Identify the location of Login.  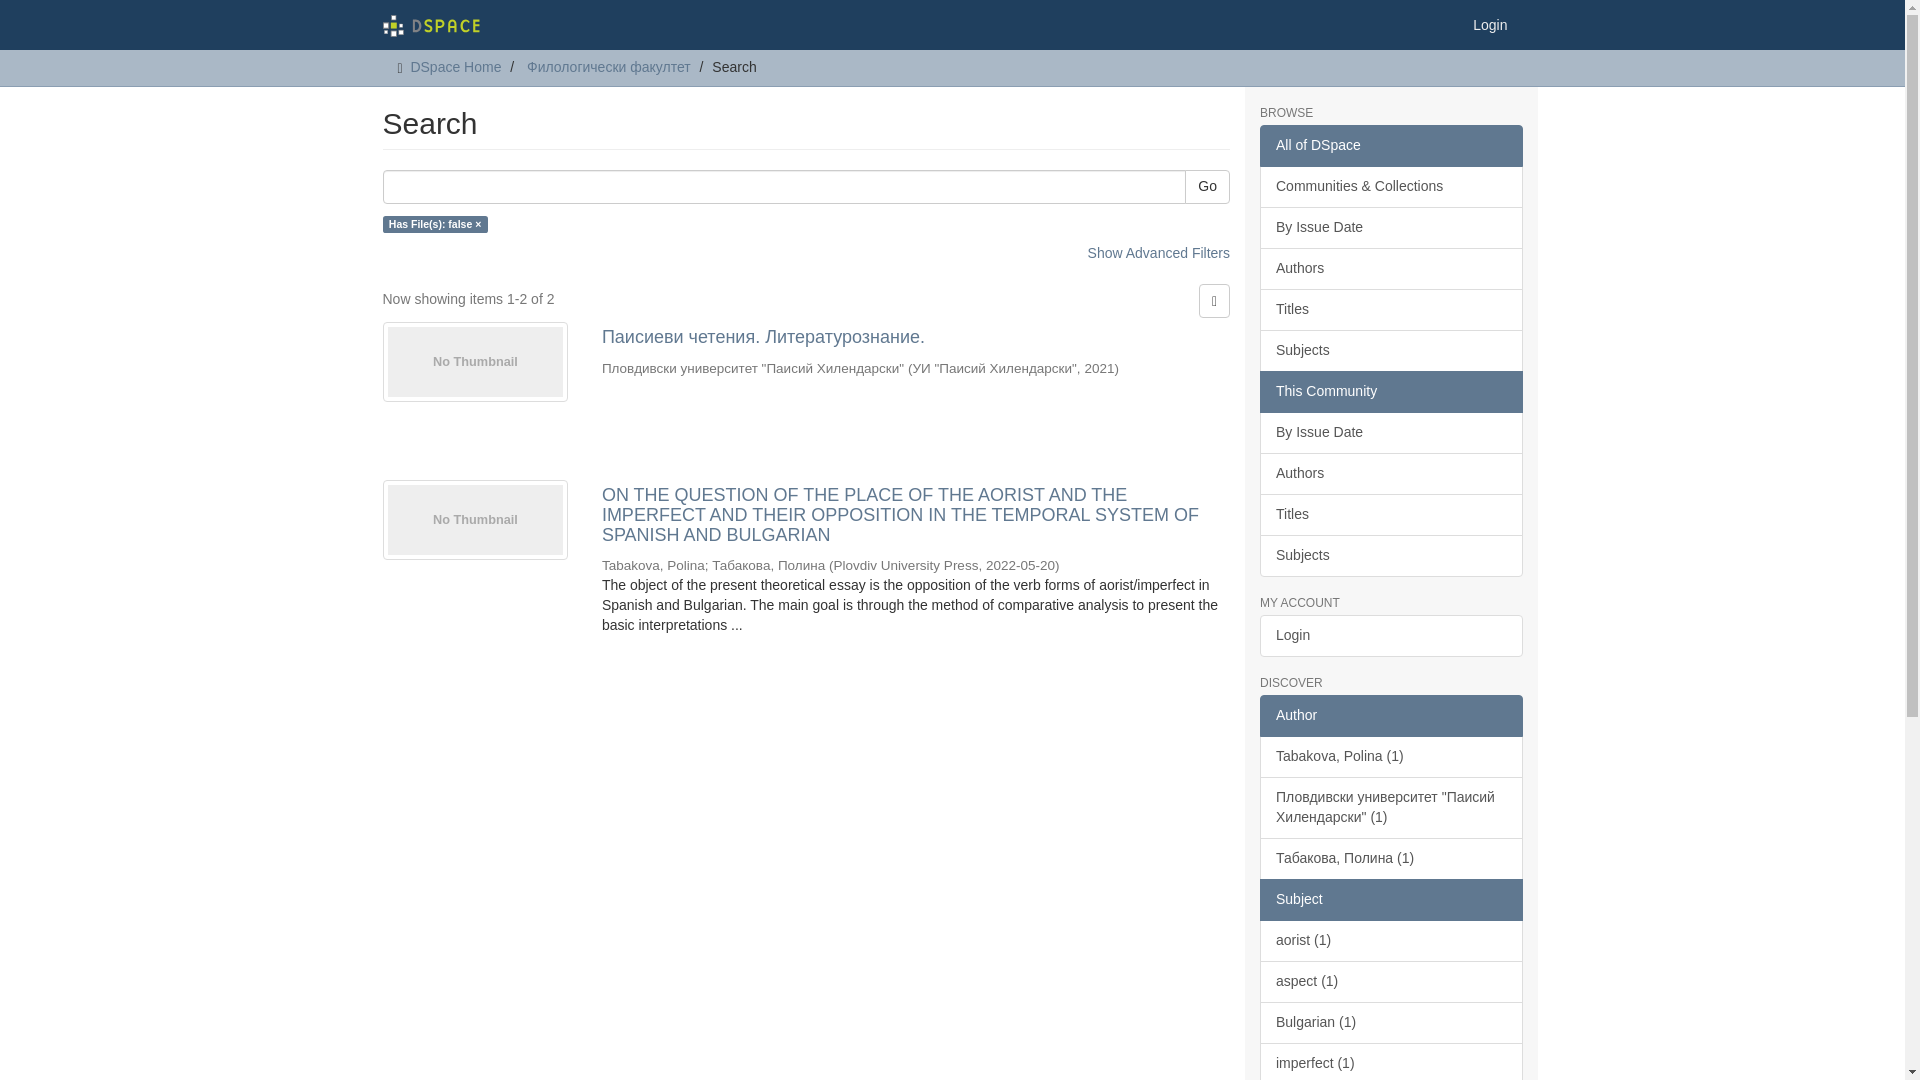
(1490, 24).